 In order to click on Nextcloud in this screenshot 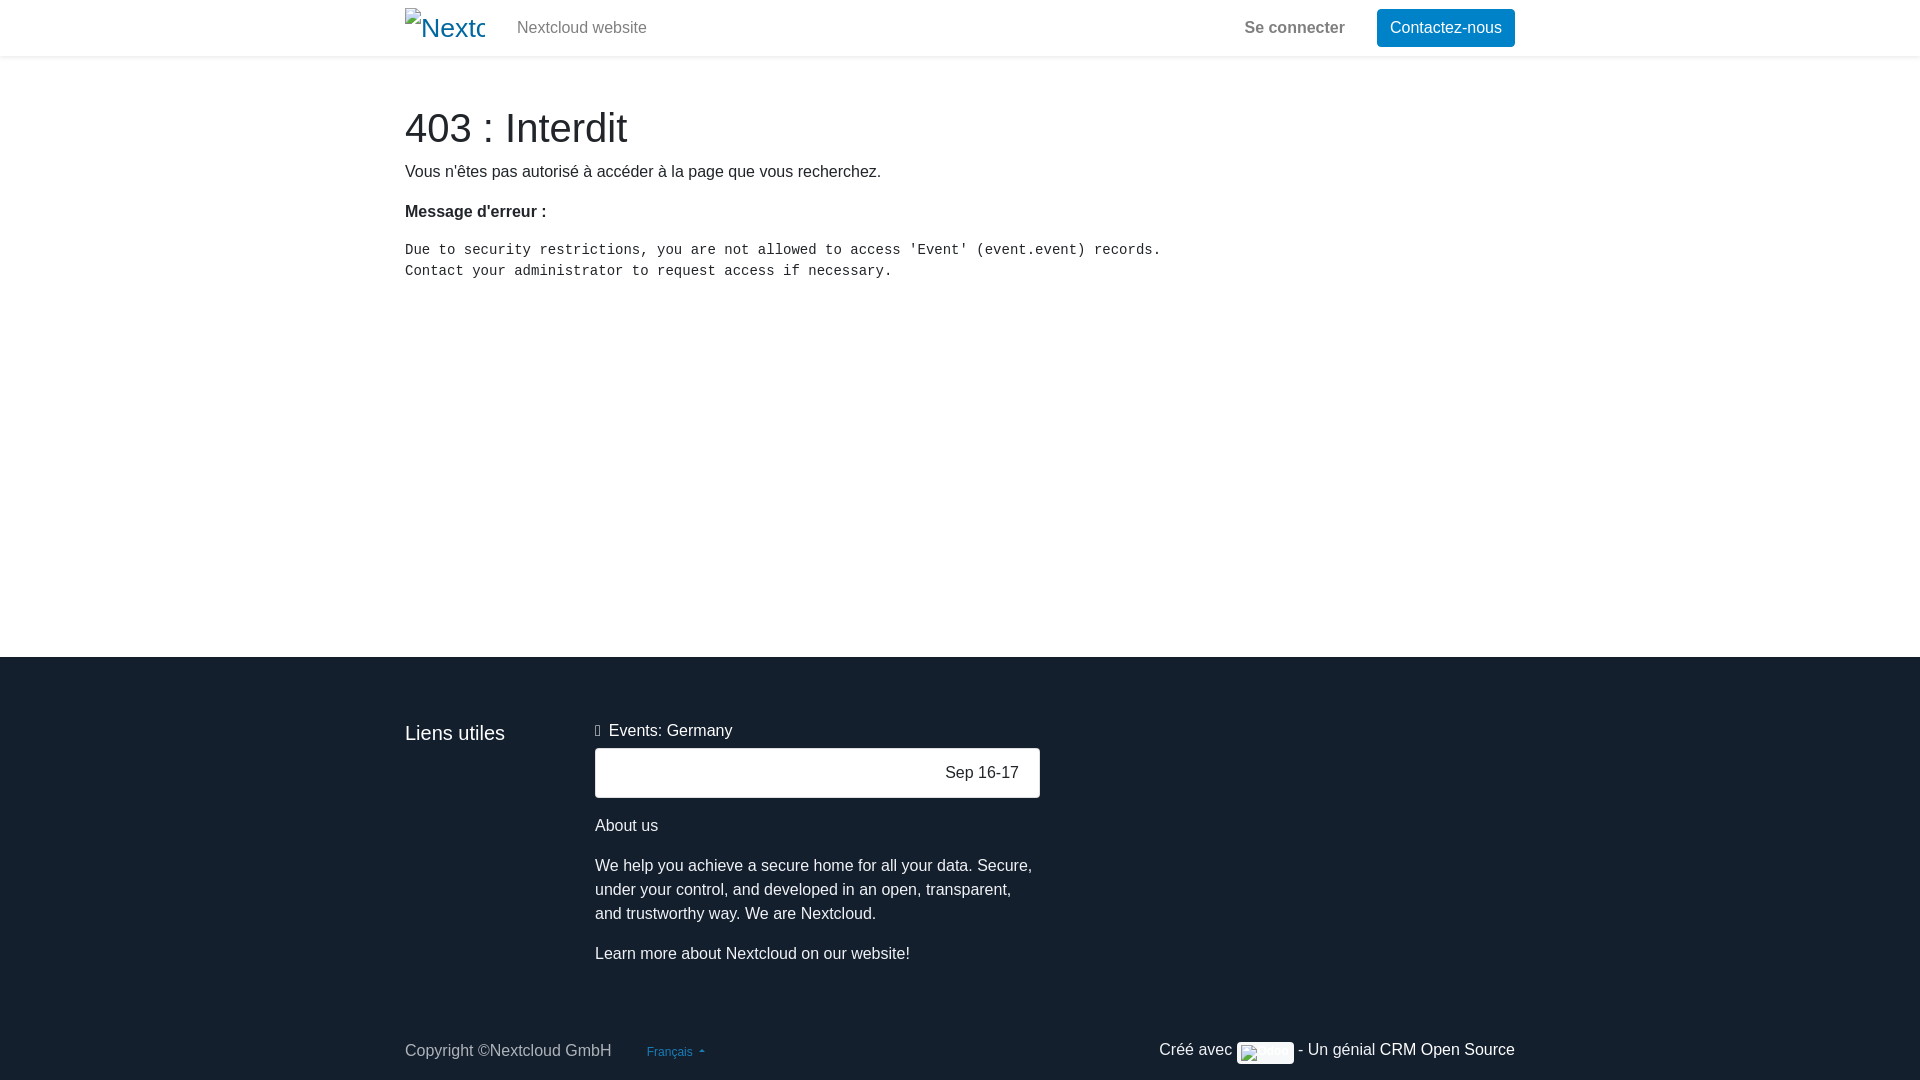, I will do `click(445, 27)`.